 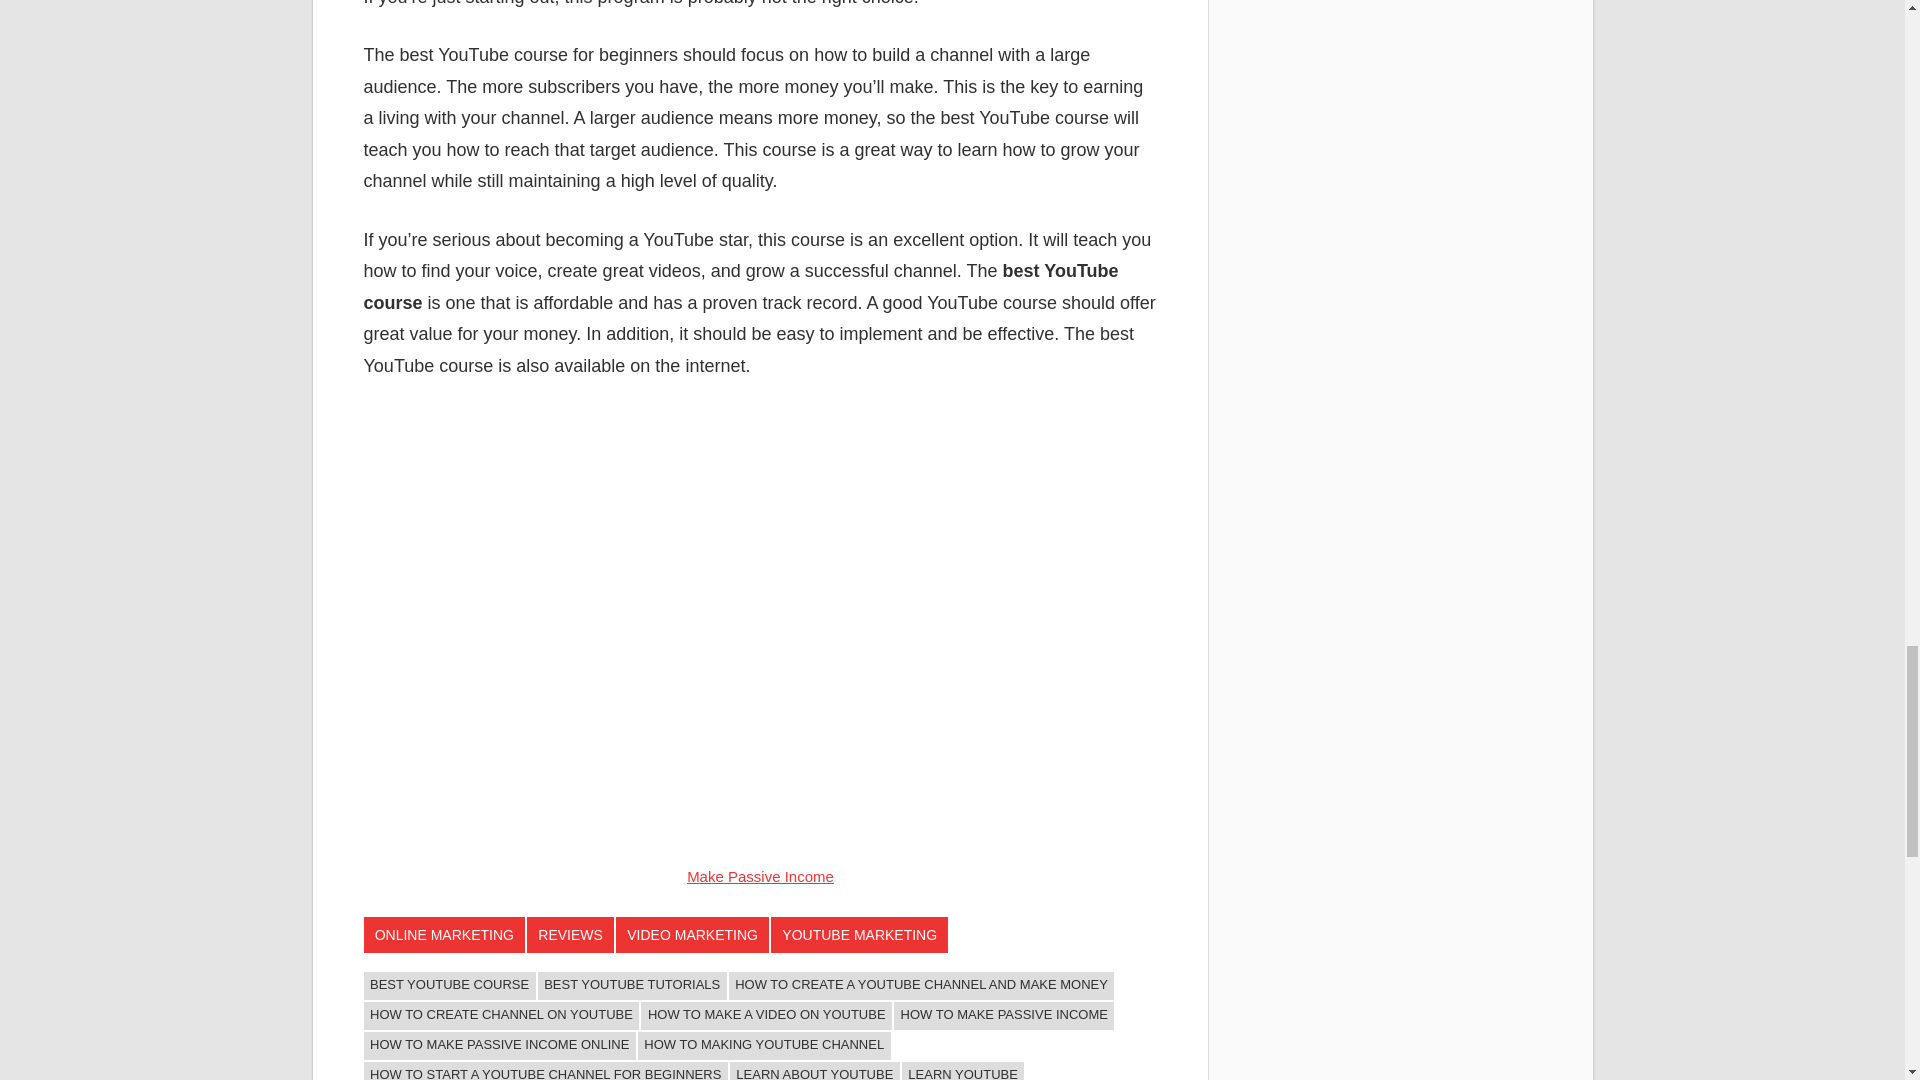 What do you see at coordinates (860, 934) in the screenshot?
I see `YOUTUBE MARKETING` at bounding box center [860, 934].